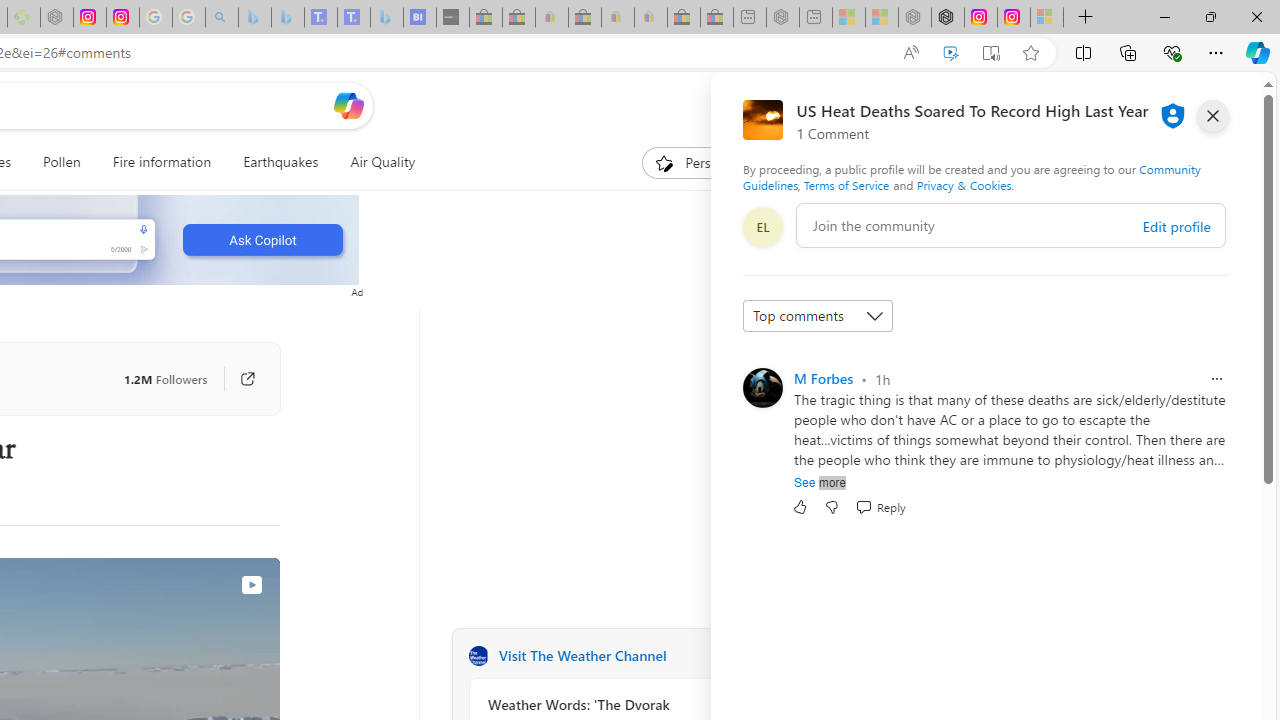 This screenshot has width=1280, height=720. What do you see at coordinates (62, 162) in the screenshot?
I see `Pollen` at bounding box center [62, 162].